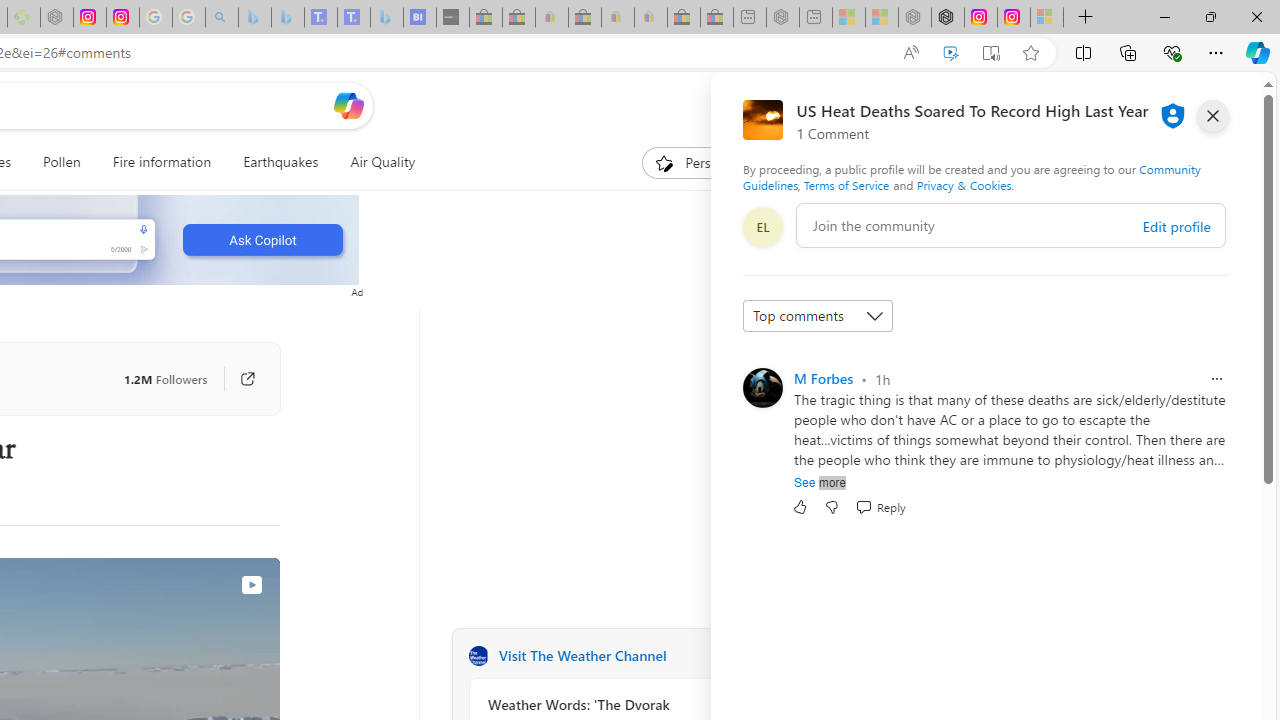 This screenshot has width=1280, height=720. What do you see at coordinates (62, 162) in the screenshot?
I see `Pollen` at bounding box center [62, 162].